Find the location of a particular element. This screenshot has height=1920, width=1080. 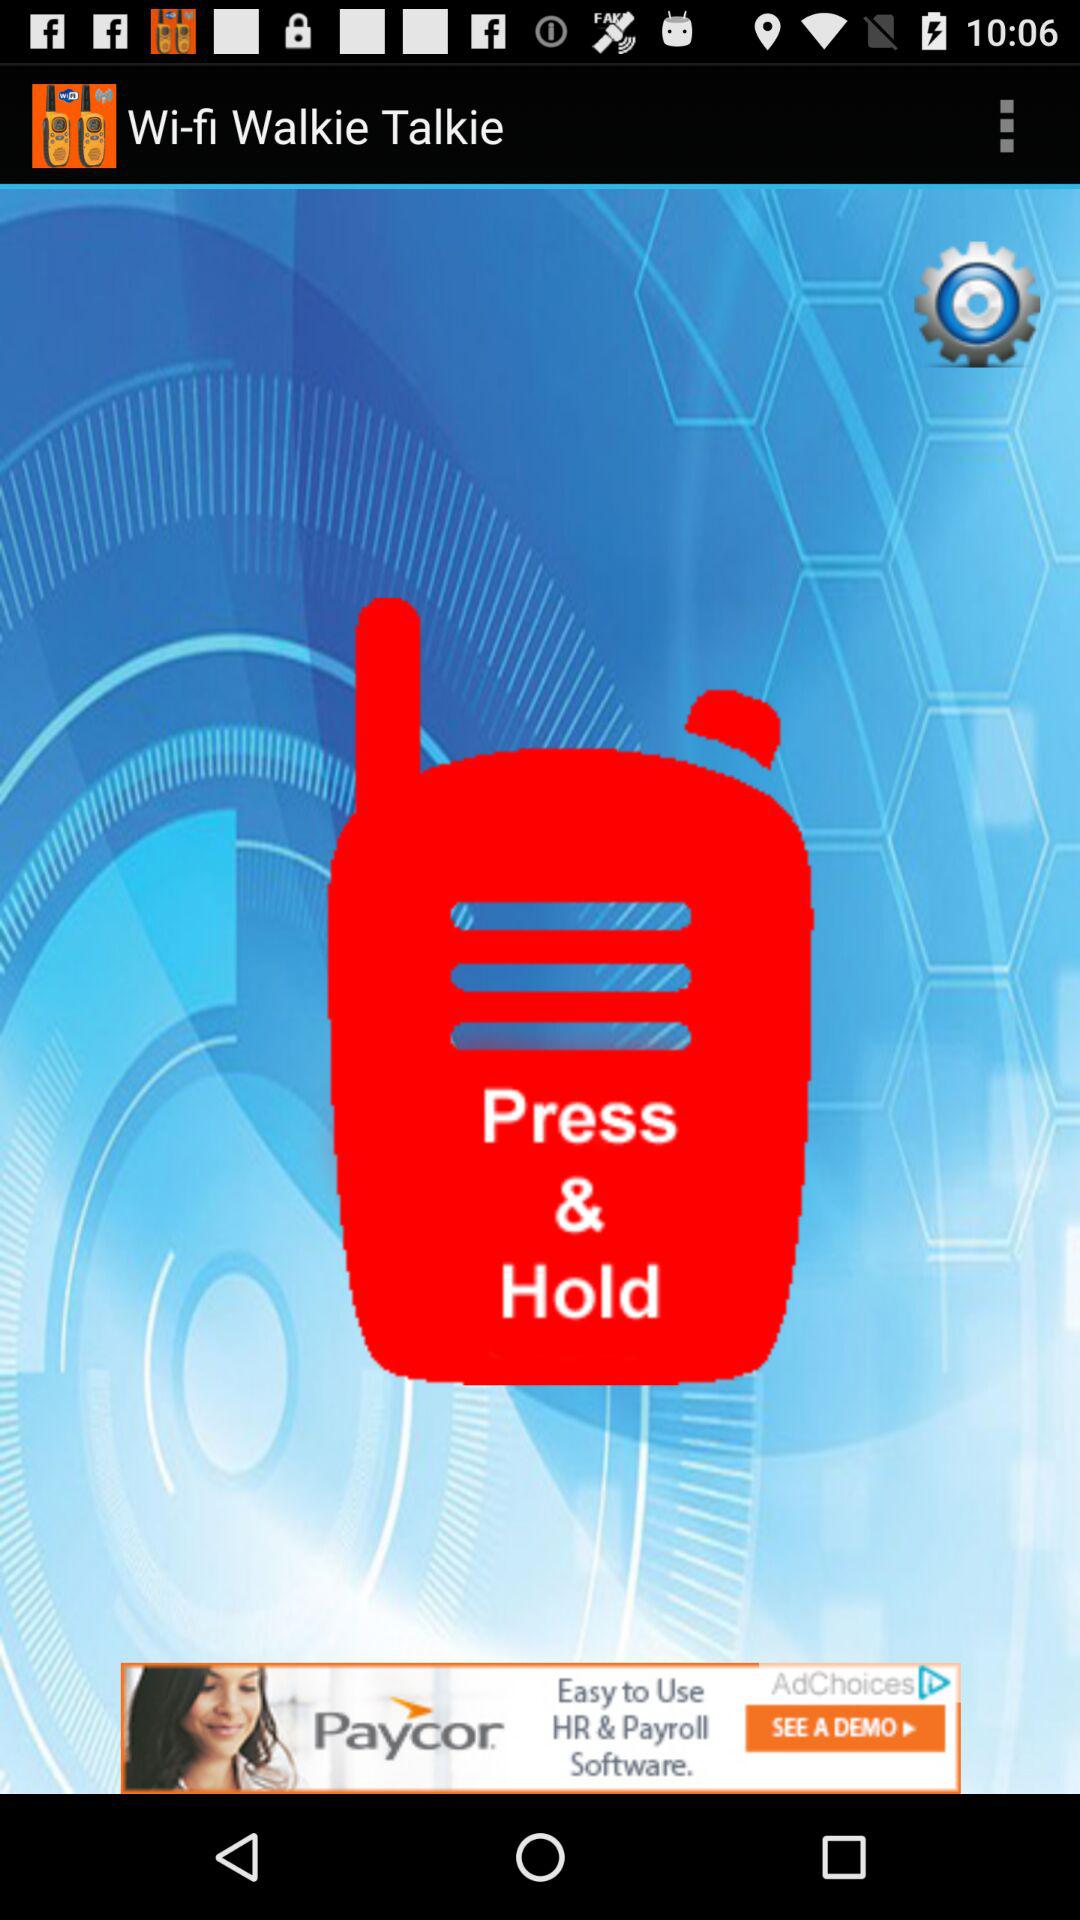

go to advertisement option is located at coordinates (540, 1728).